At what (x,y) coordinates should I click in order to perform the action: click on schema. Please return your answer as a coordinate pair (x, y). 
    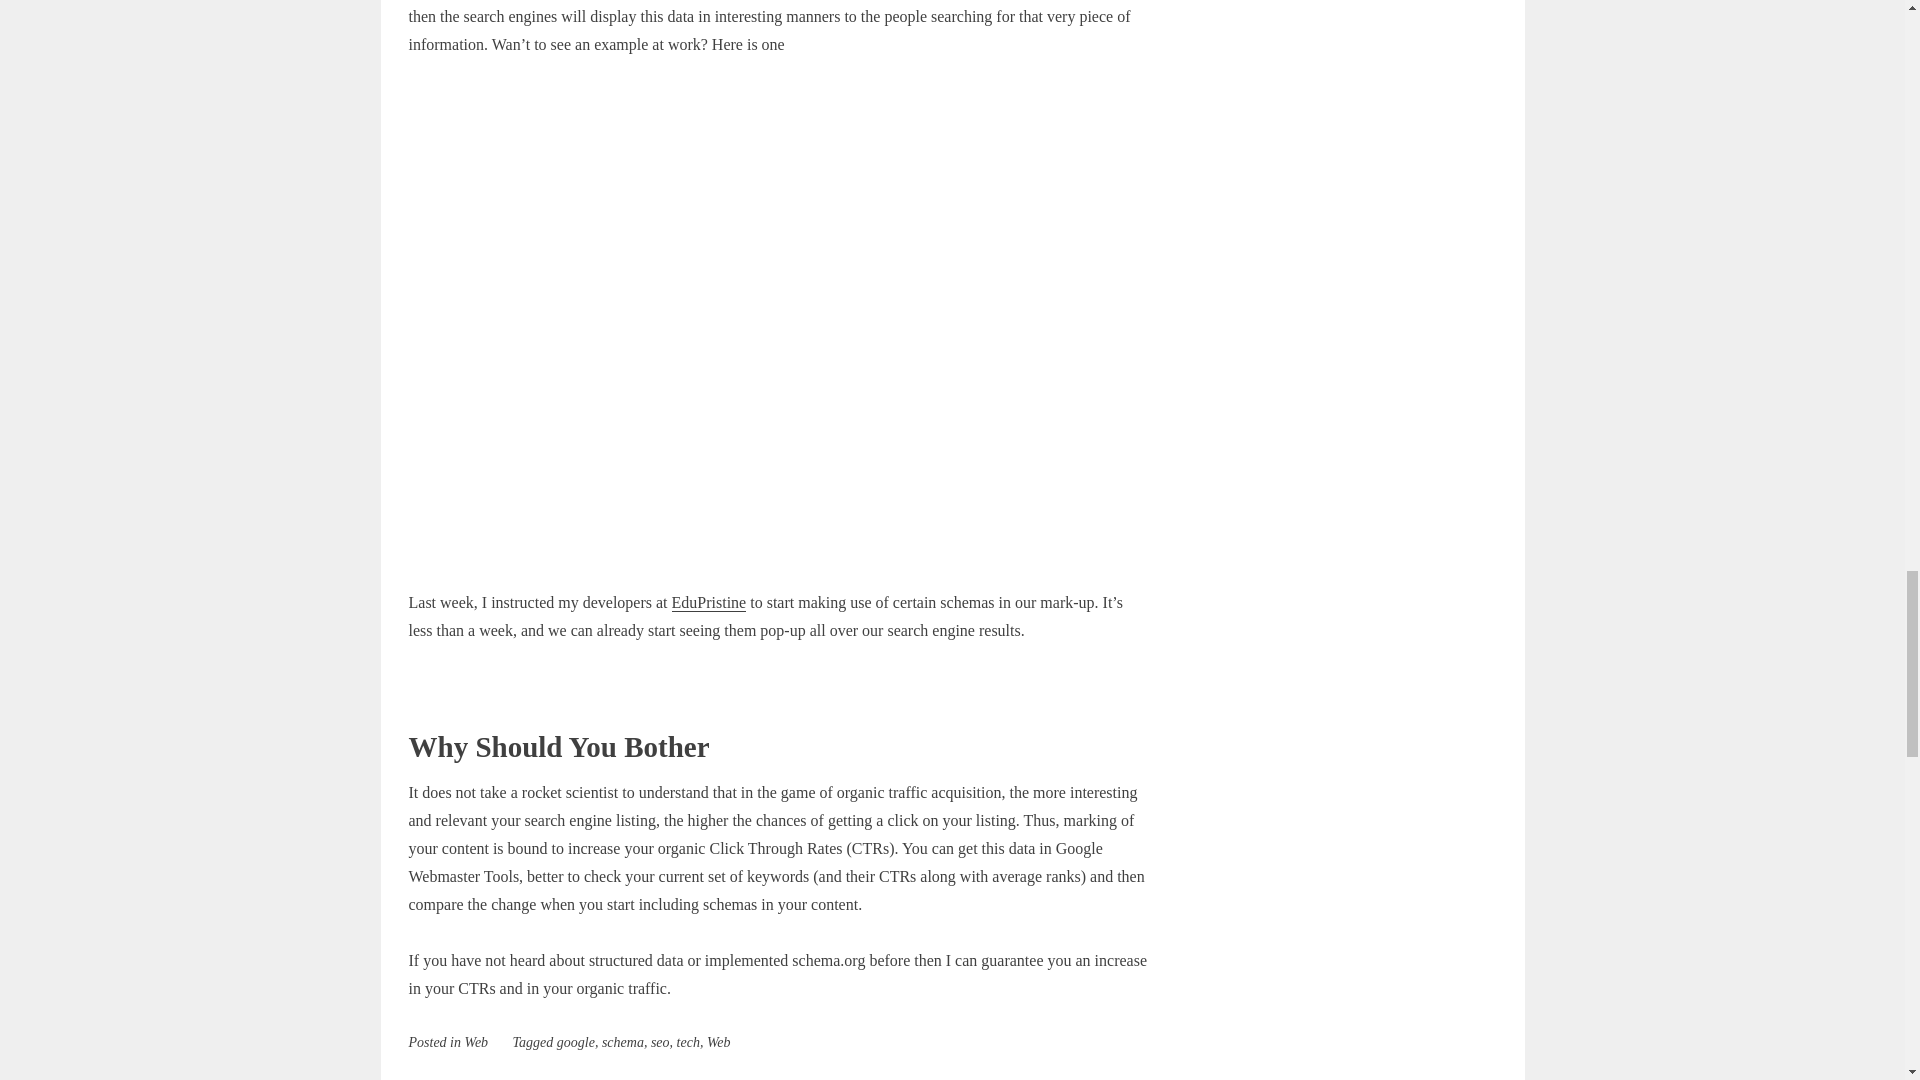
    Looking at the image, I should click on (622, 1042).